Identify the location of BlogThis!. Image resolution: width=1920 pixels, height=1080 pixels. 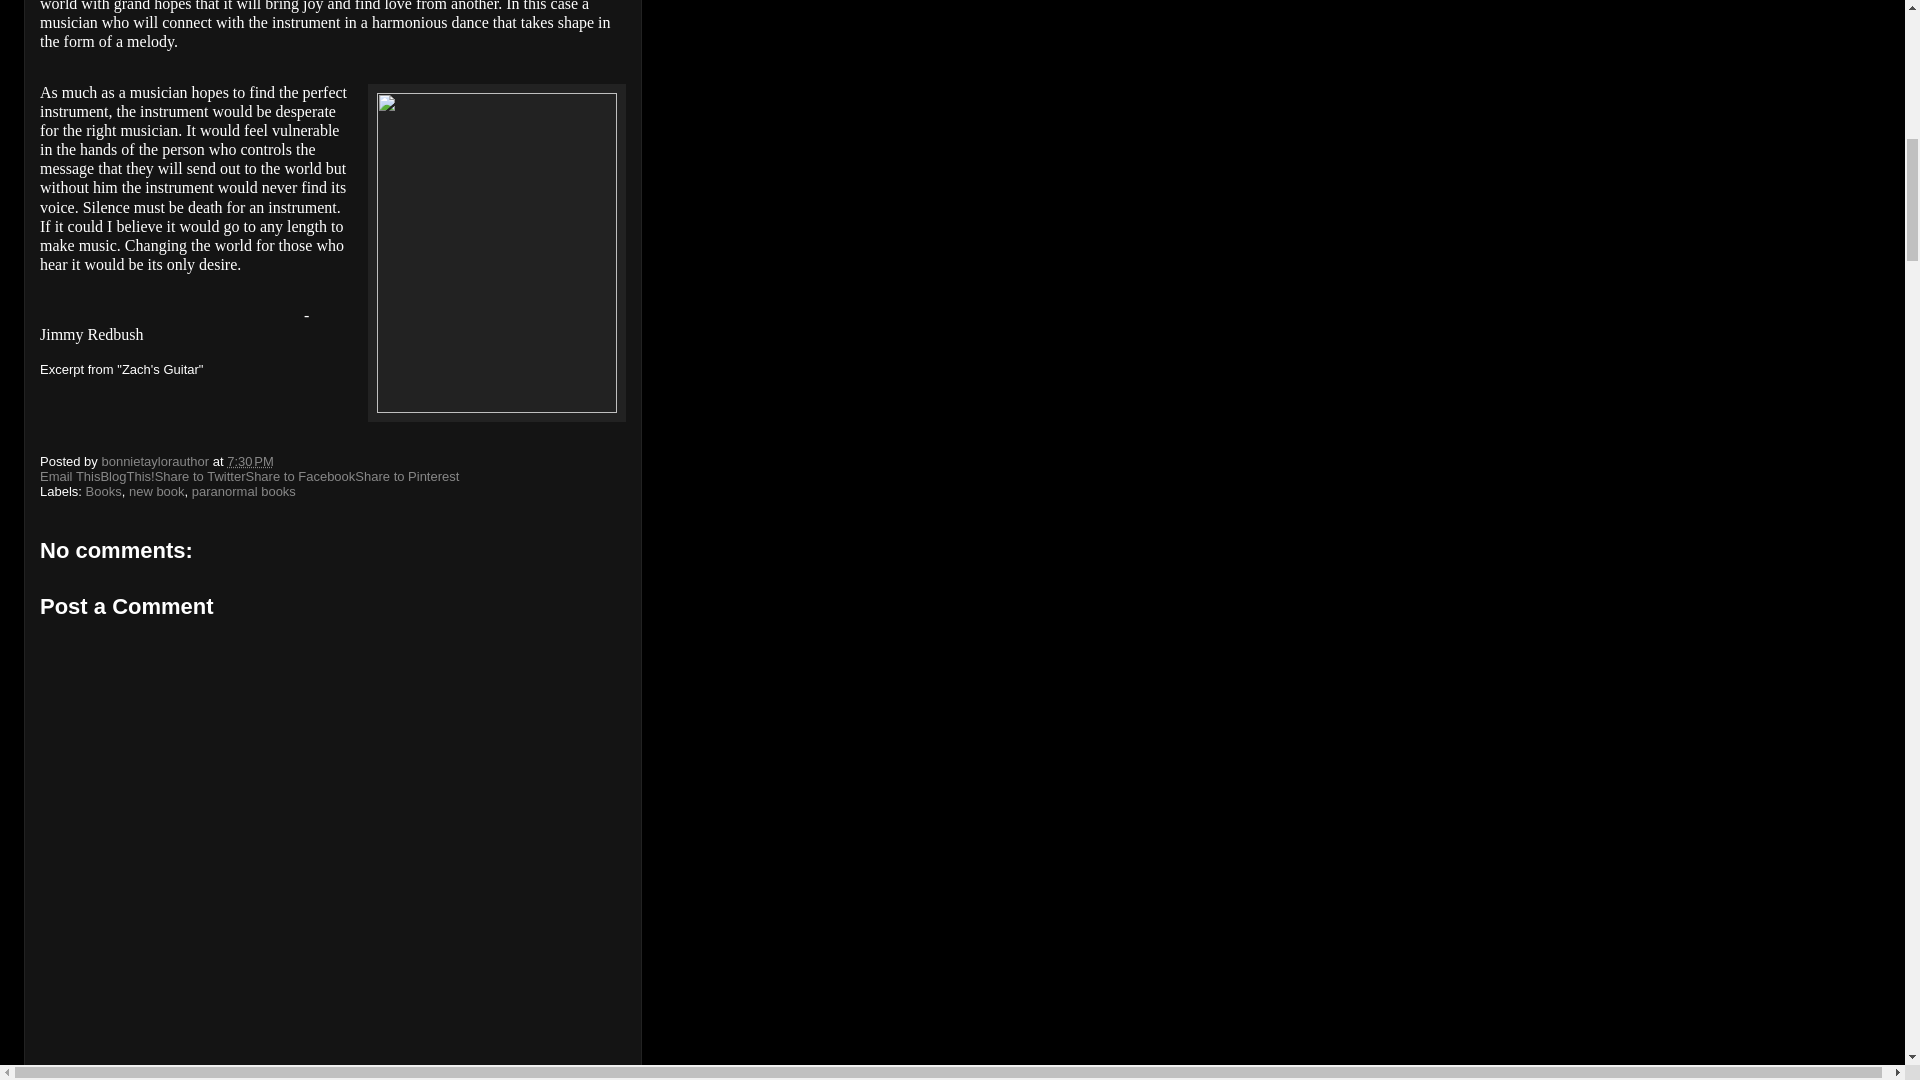
(126, 476).